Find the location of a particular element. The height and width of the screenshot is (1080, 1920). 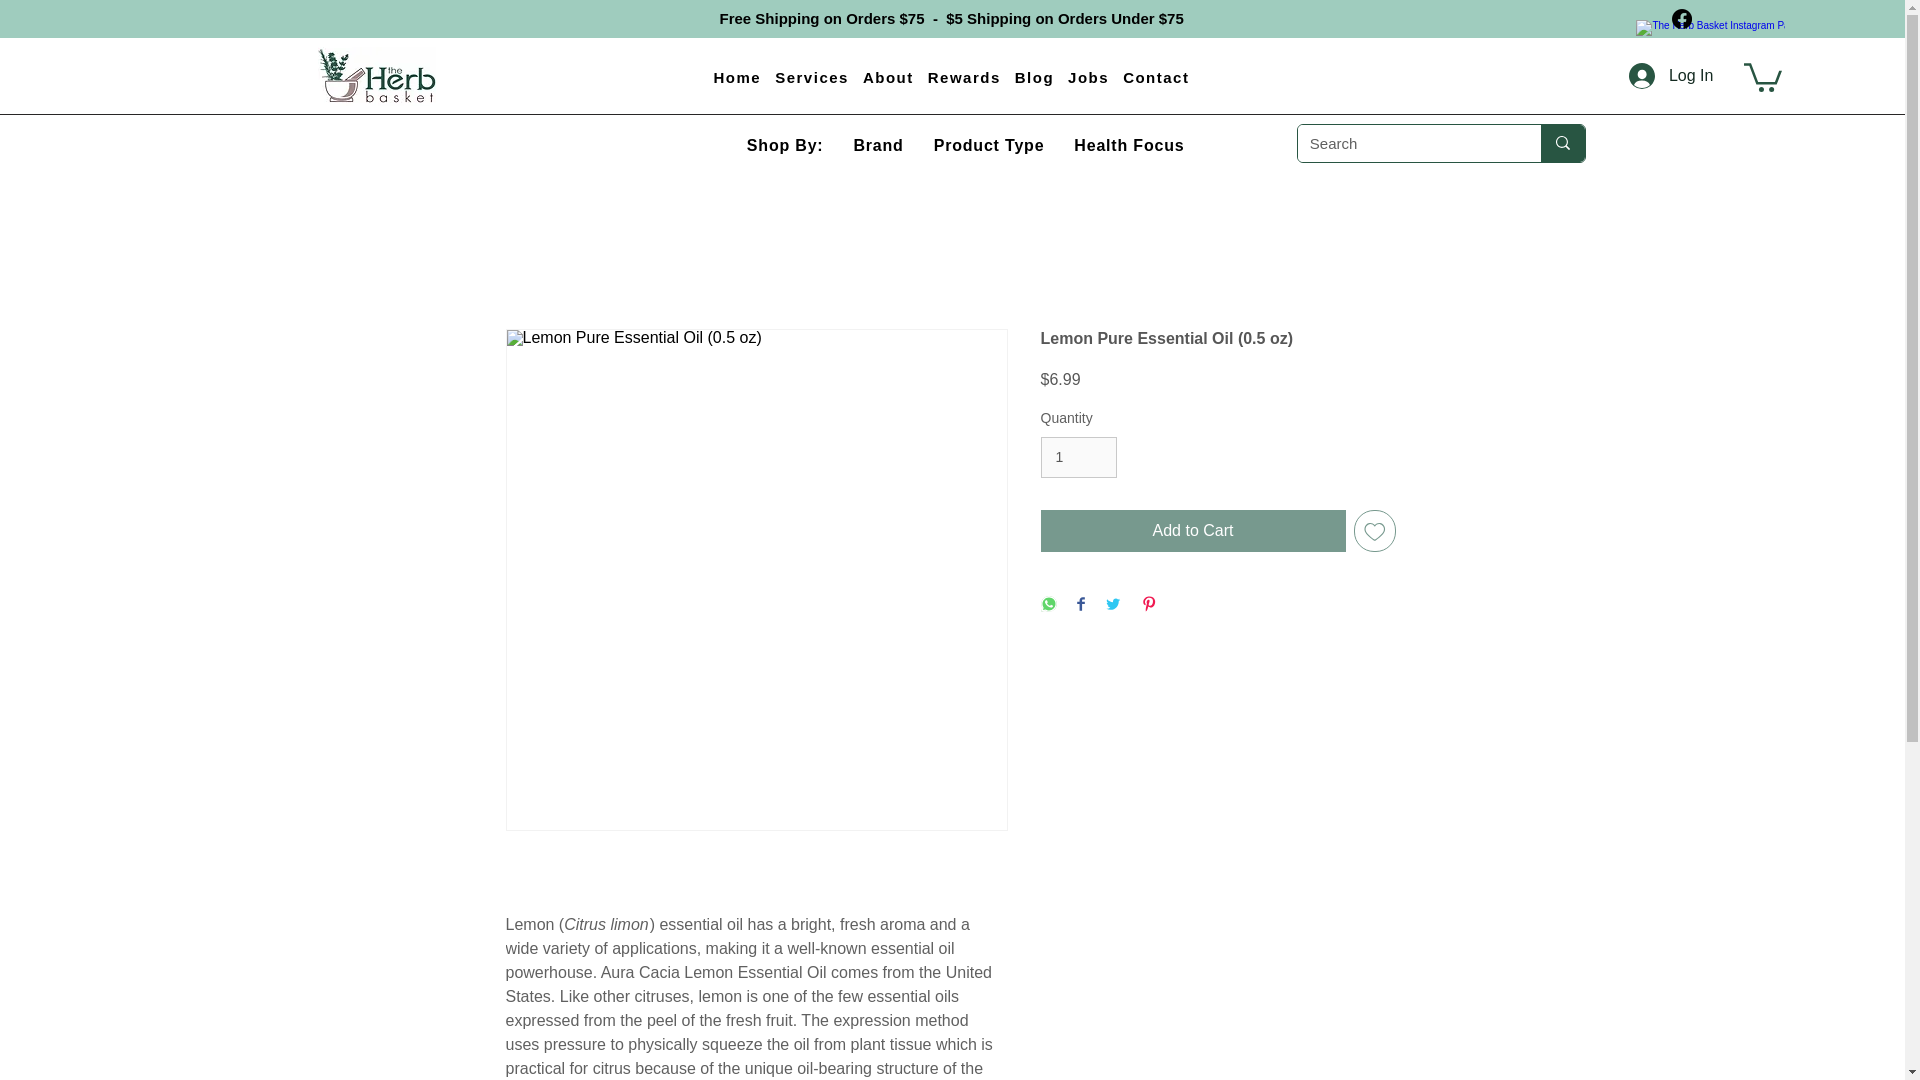

Services is located at coordinates (812, 78).